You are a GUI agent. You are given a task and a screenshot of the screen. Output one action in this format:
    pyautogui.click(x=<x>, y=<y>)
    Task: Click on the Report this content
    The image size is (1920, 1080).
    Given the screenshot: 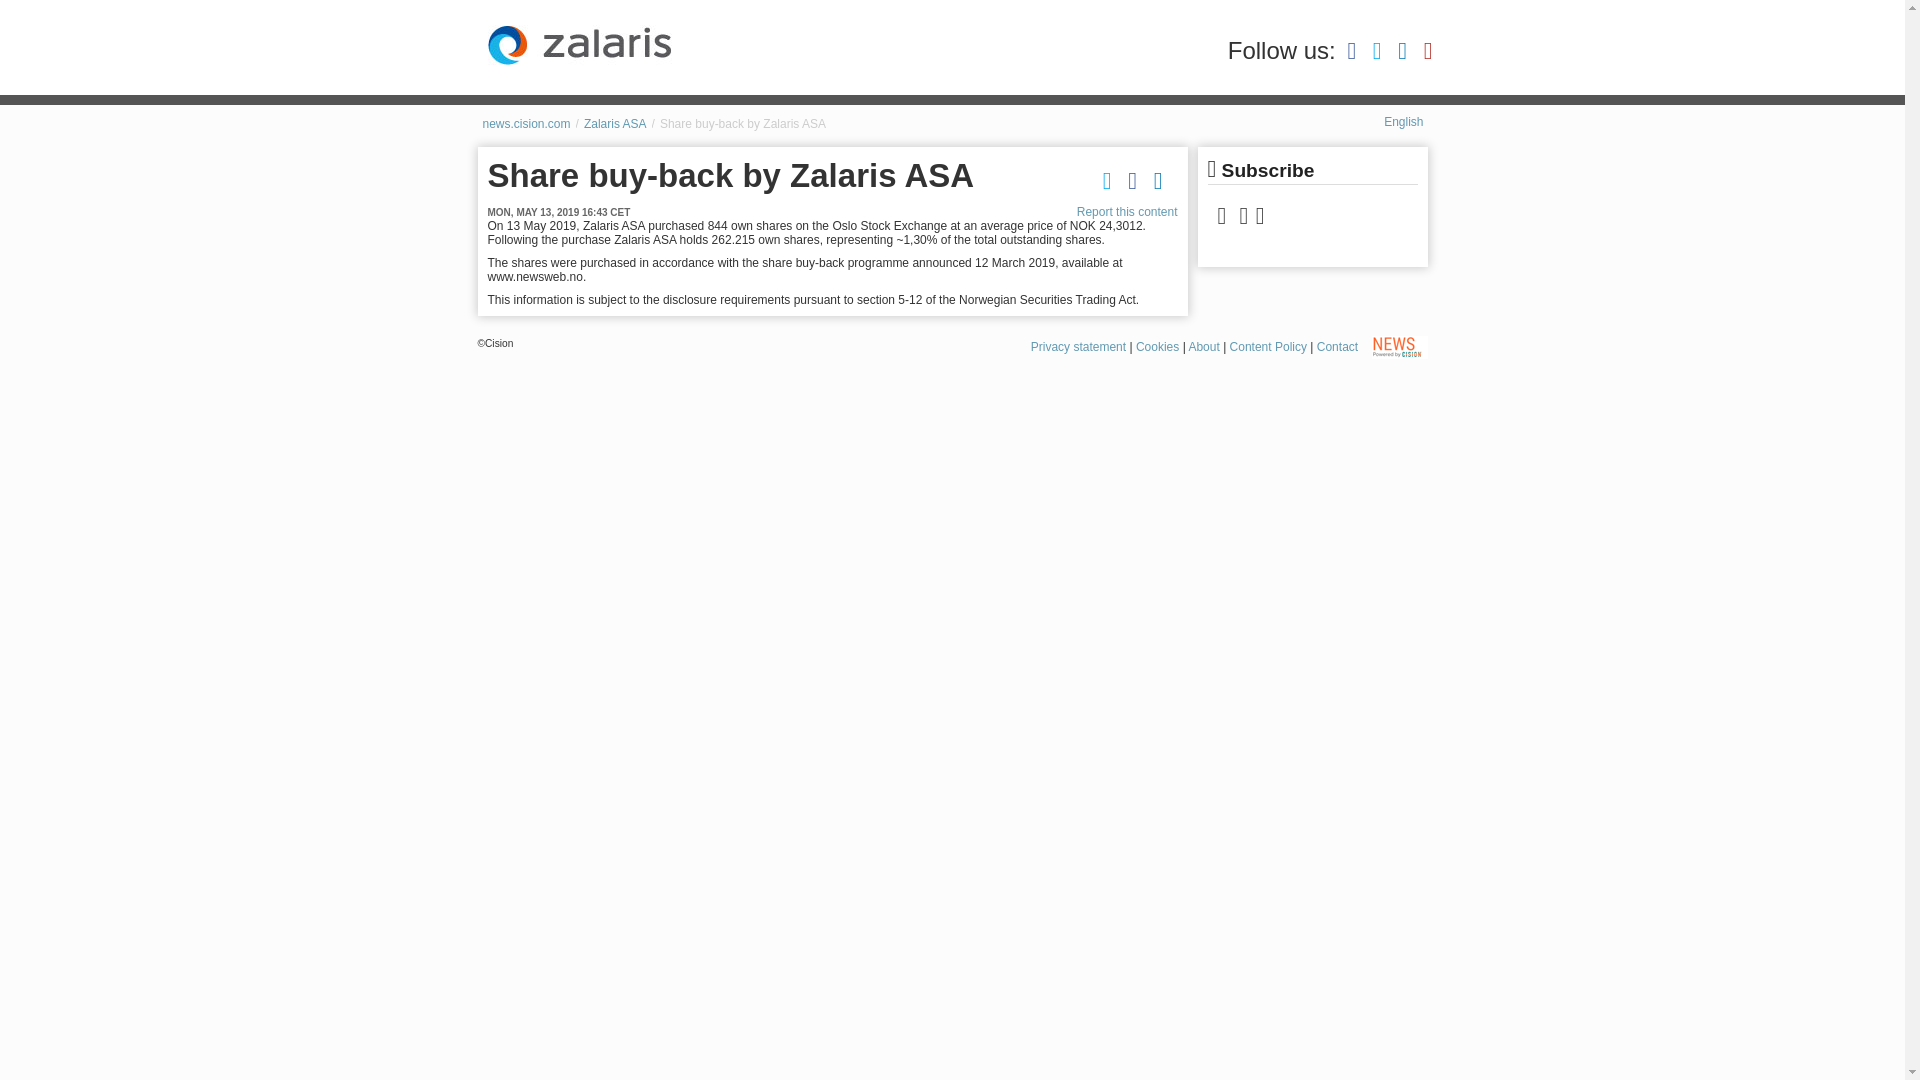 What is the action you would take?
    pyautogui.click(x=1128, y=212)
    